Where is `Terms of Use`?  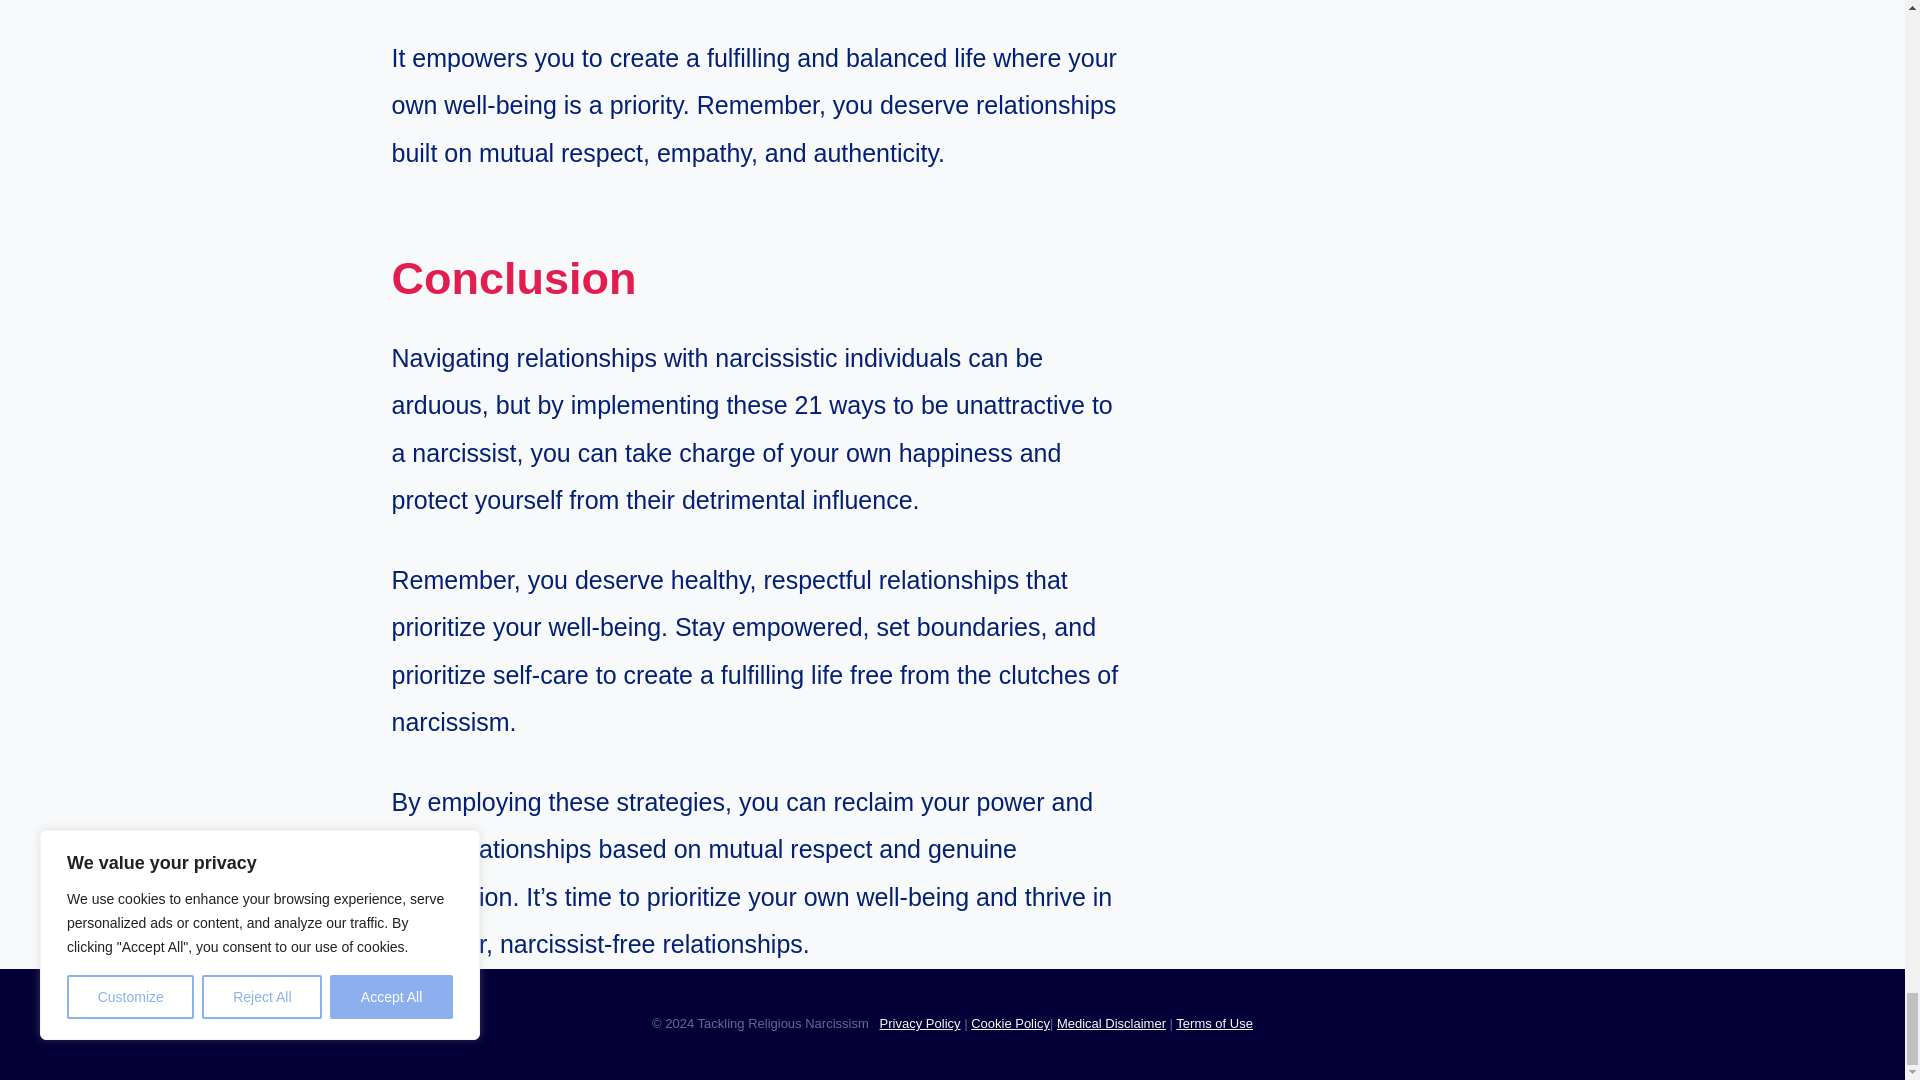 Terms of Use is located at coordinates (1214, 1024).